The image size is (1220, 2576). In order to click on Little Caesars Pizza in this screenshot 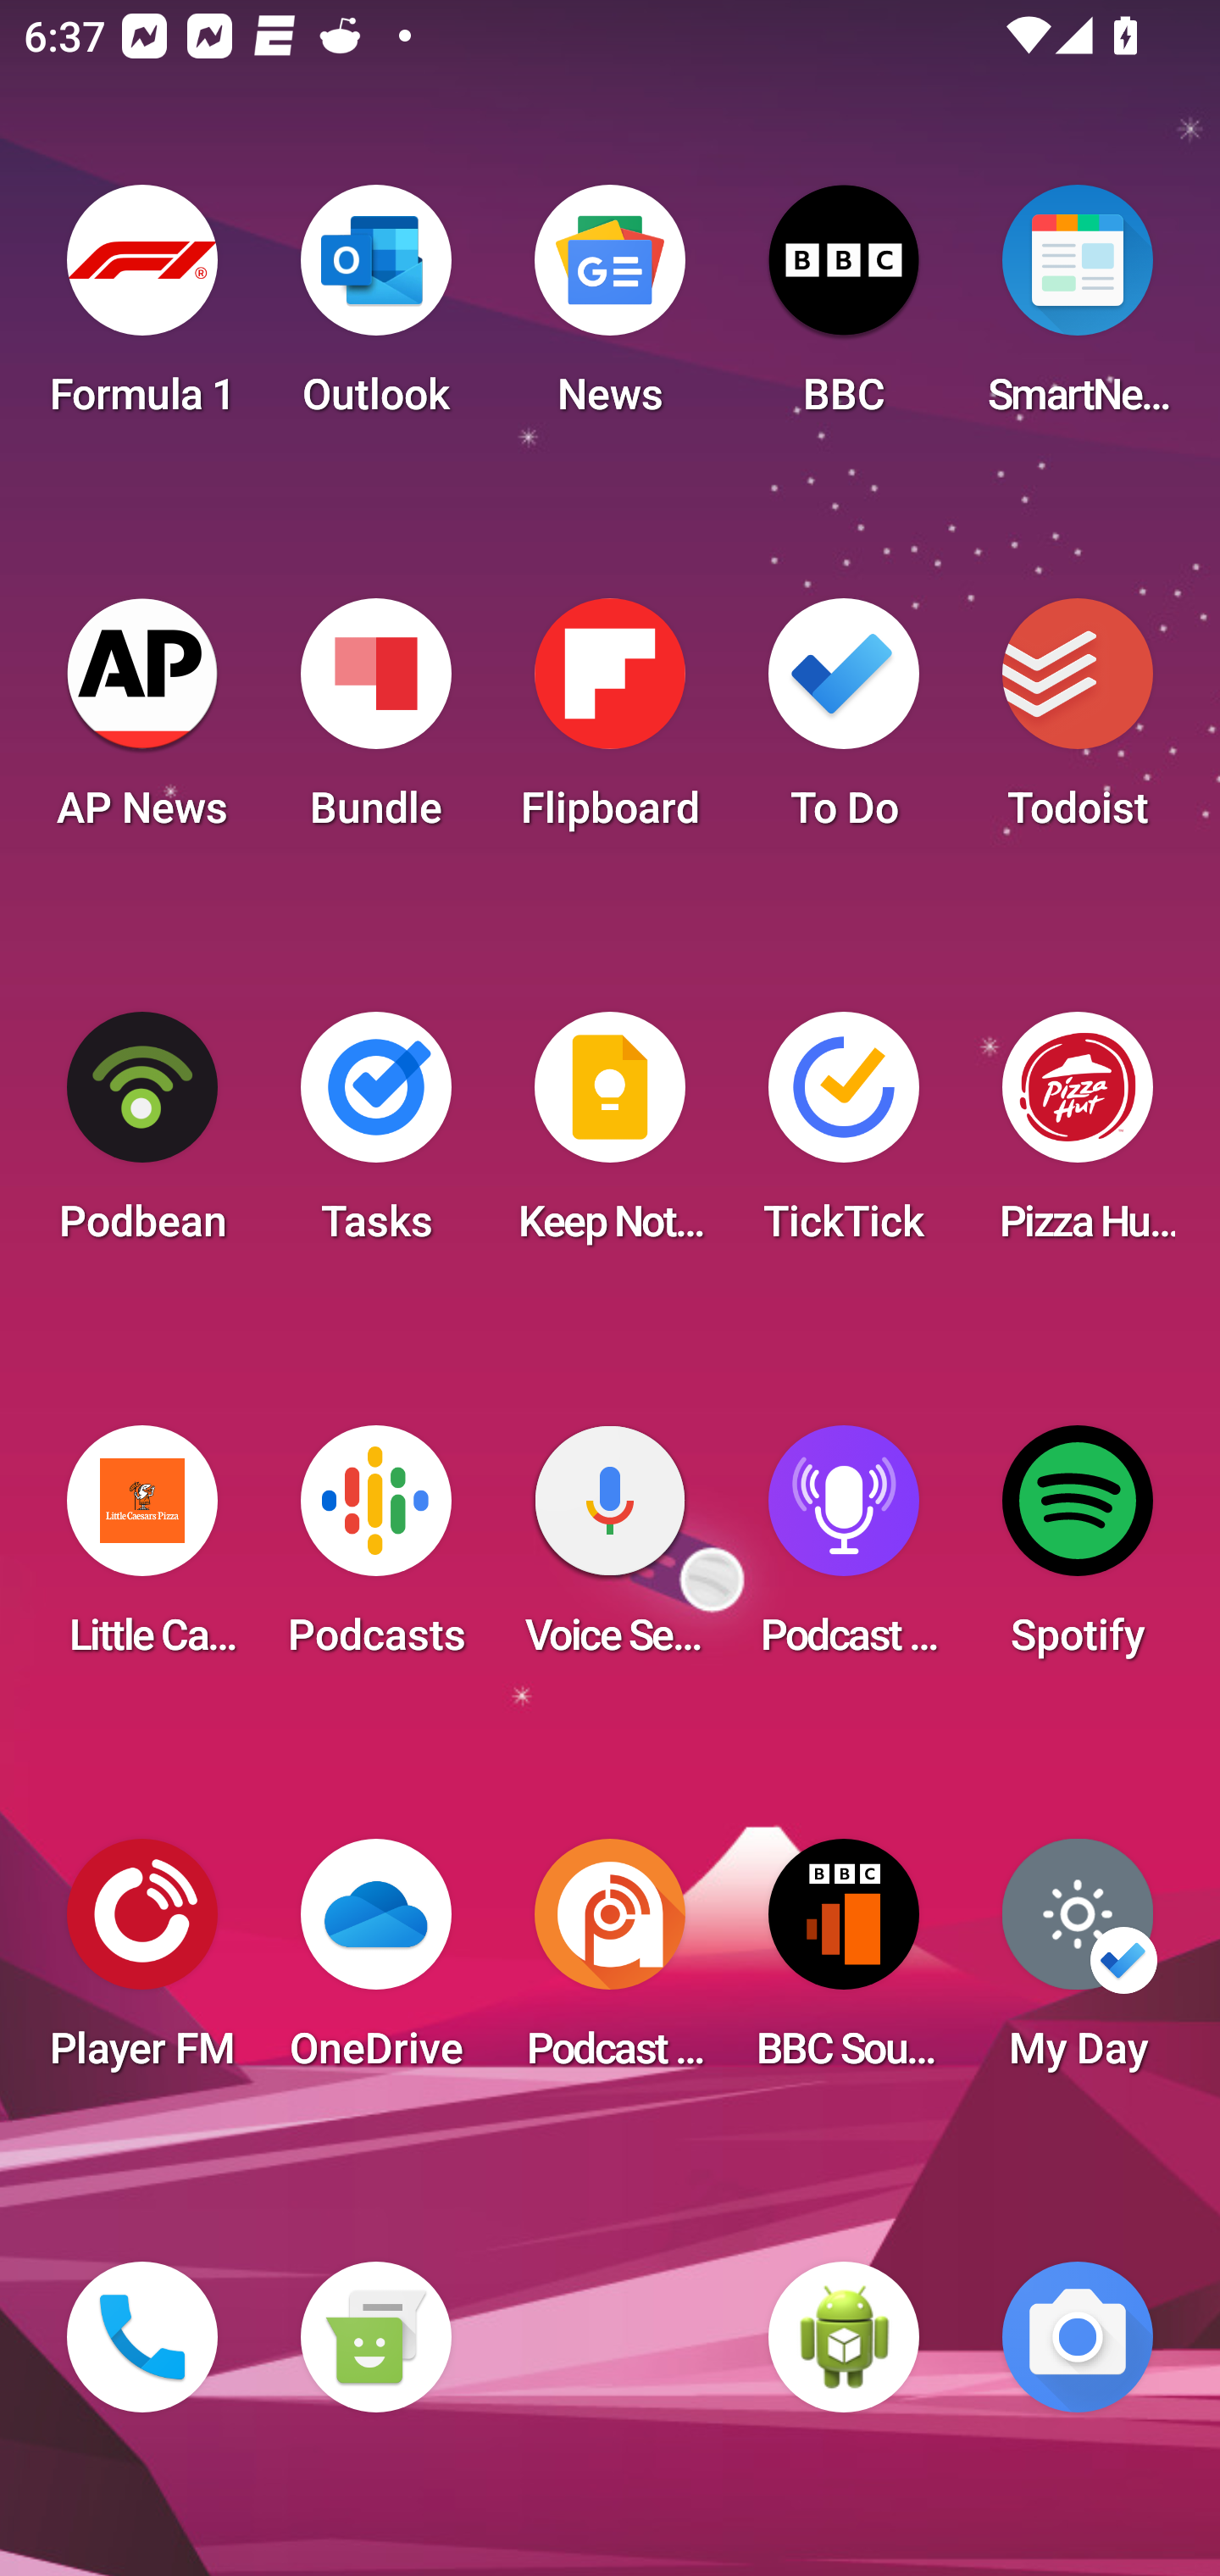, I will do `click(142, 1551)`.